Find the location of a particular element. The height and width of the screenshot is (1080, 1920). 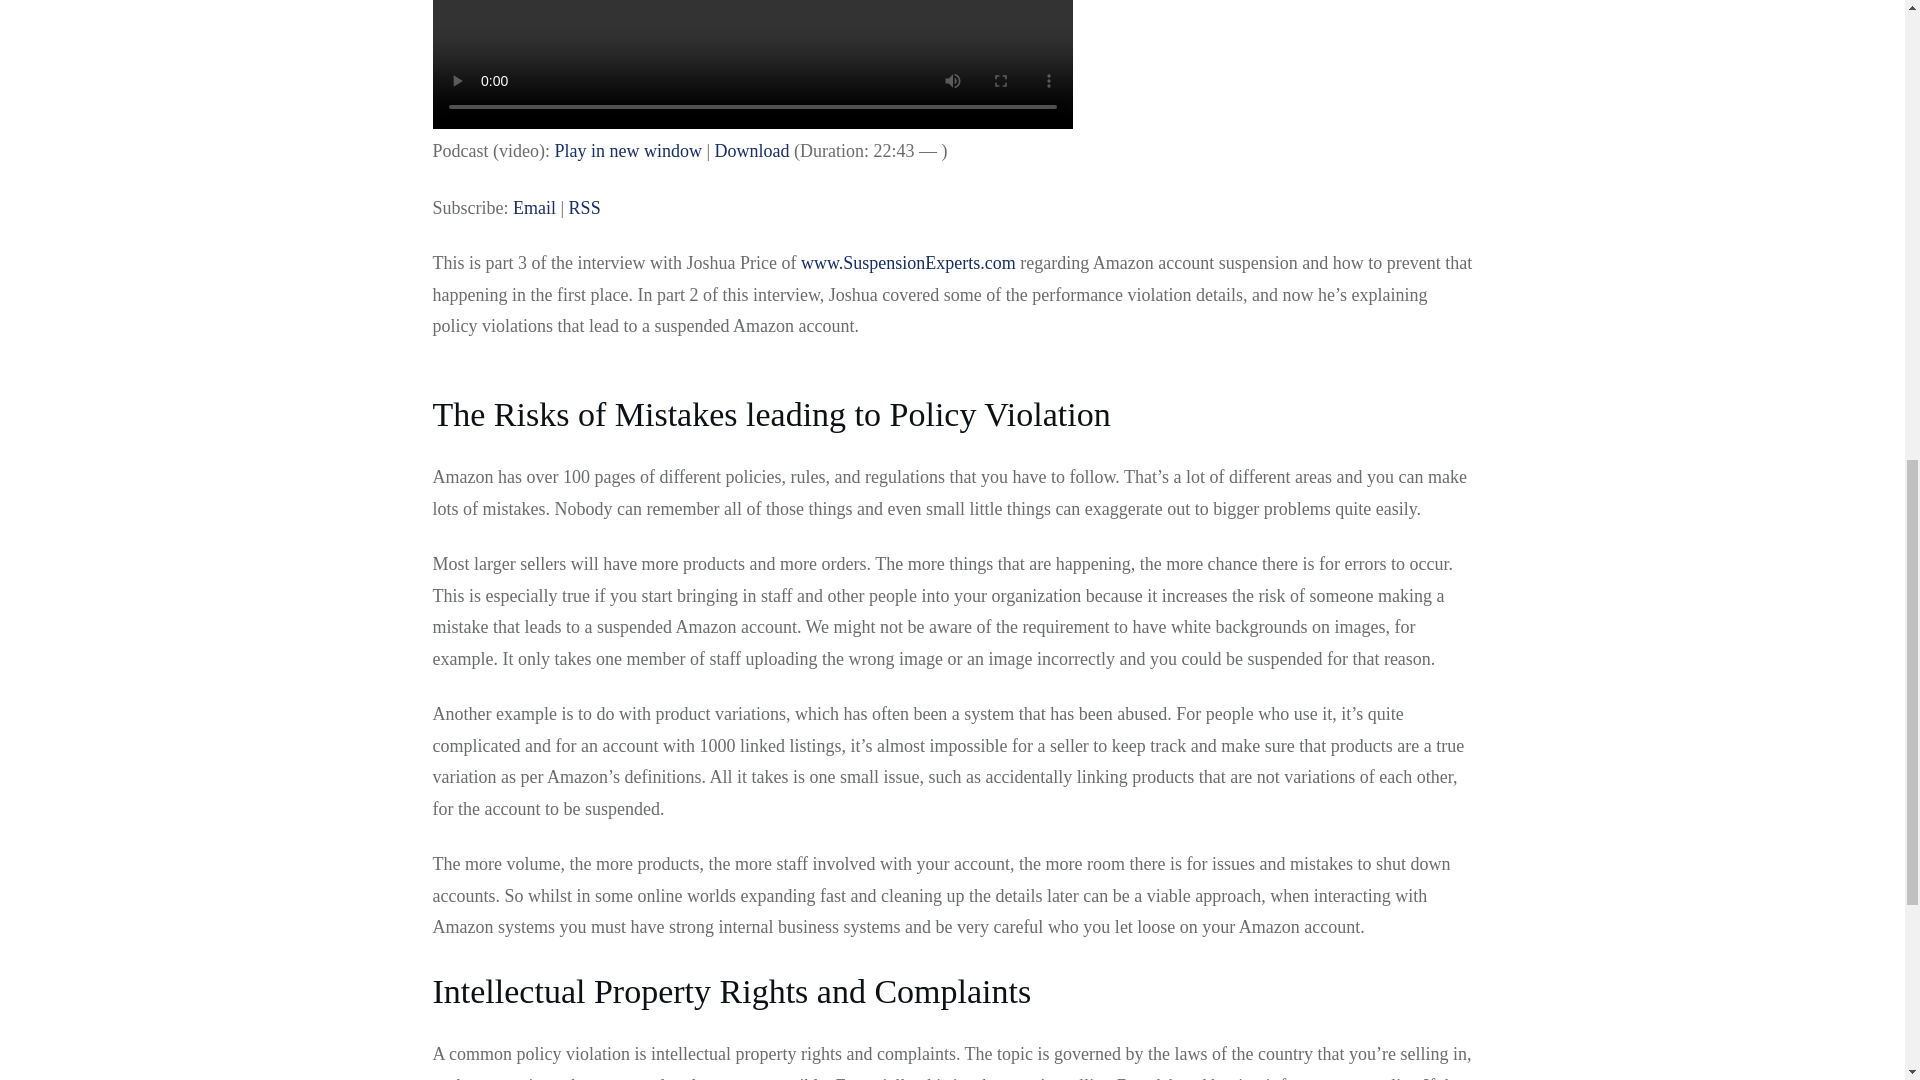

www.SuspensionExperts.com is located at coordinates (908, 262).